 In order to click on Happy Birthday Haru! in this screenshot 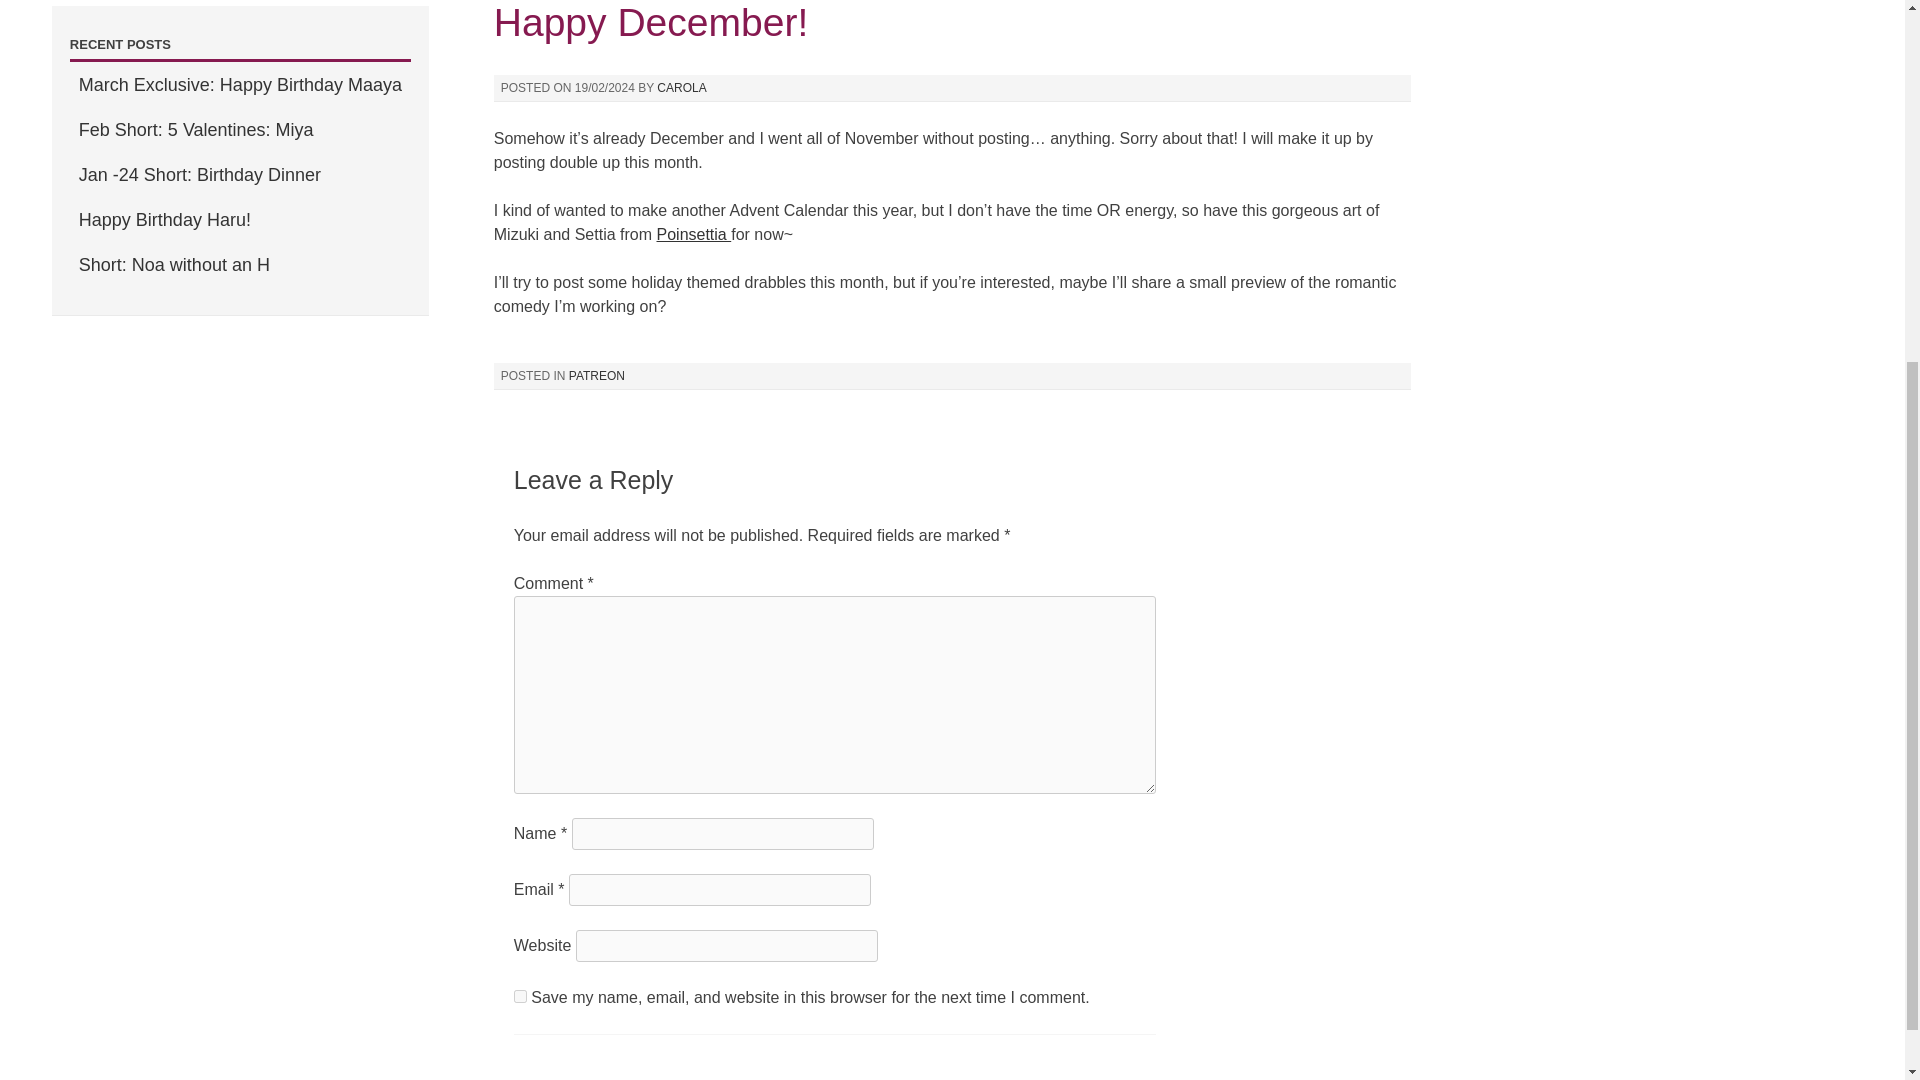, I will do `click(164, 220)`.